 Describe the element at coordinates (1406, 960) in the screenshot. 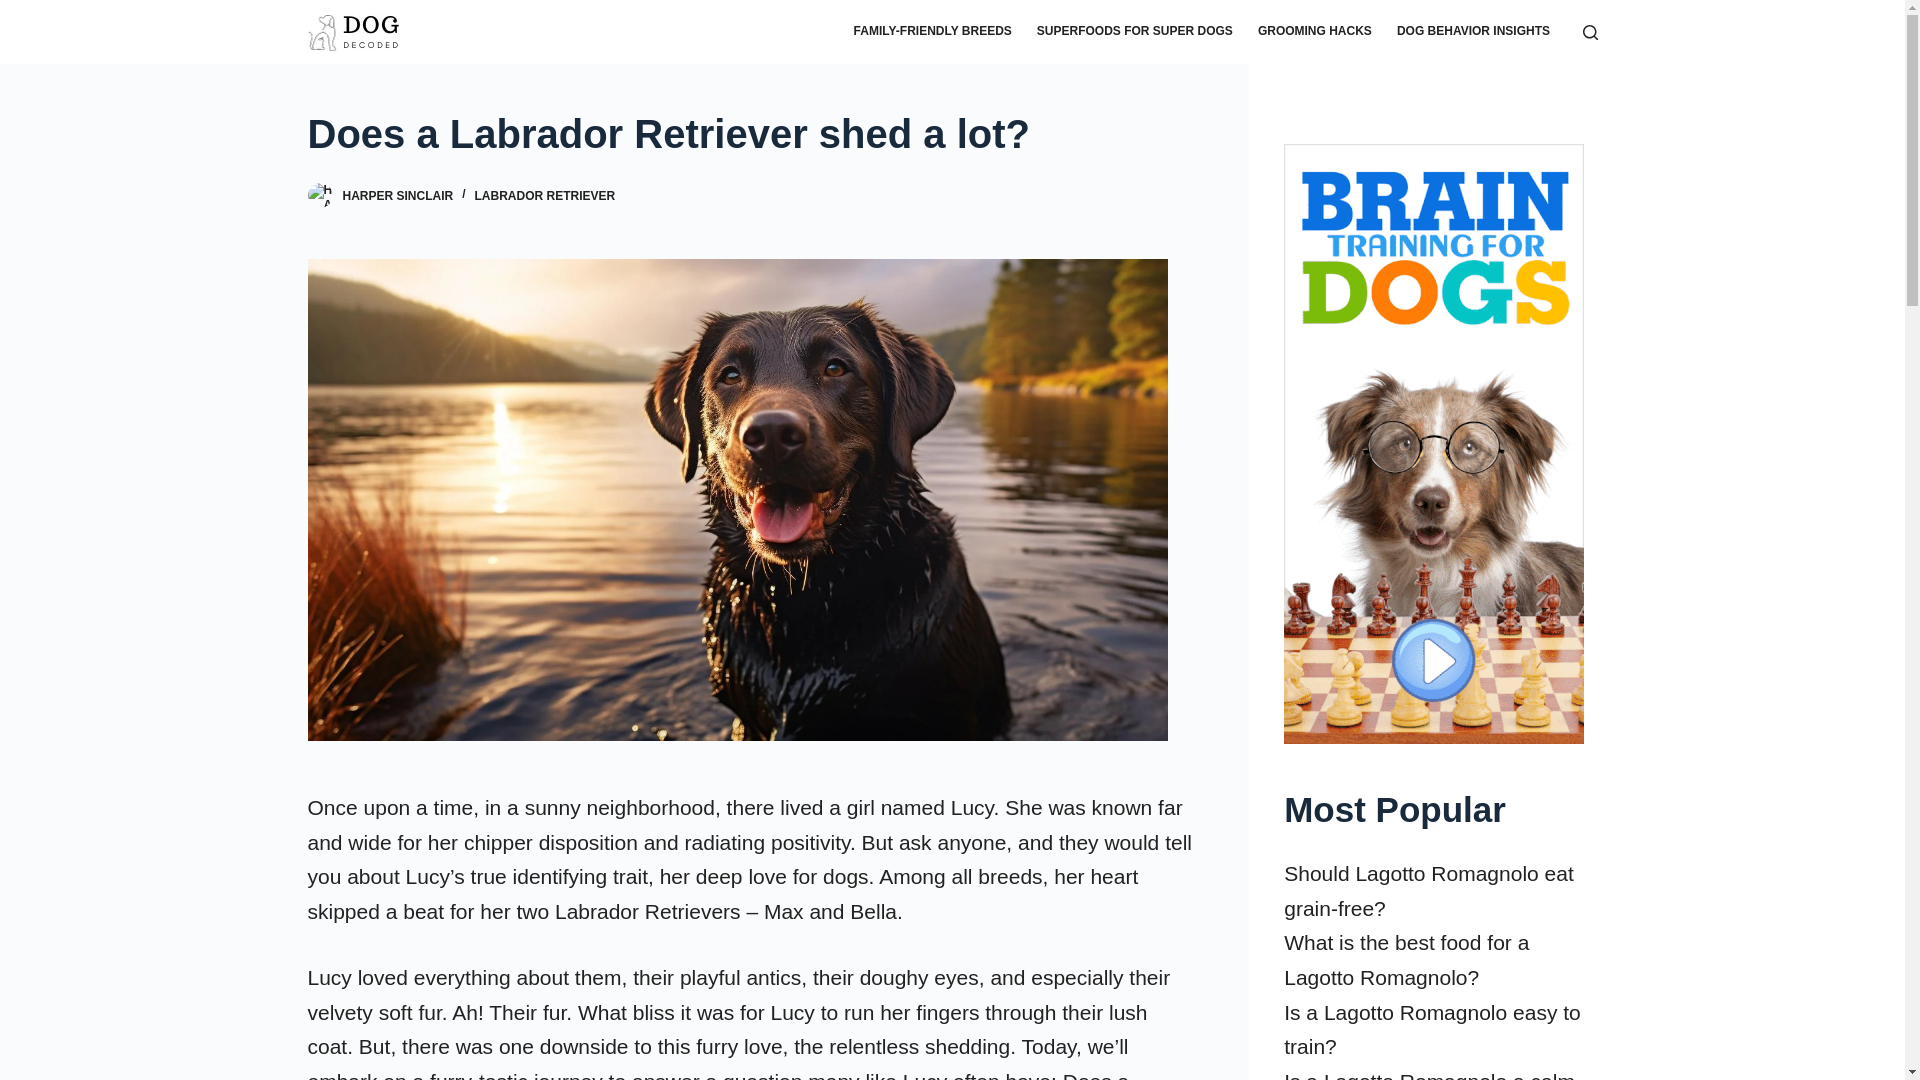

I see `What is the best food for a Lagotto Romagnolo?` at that location.